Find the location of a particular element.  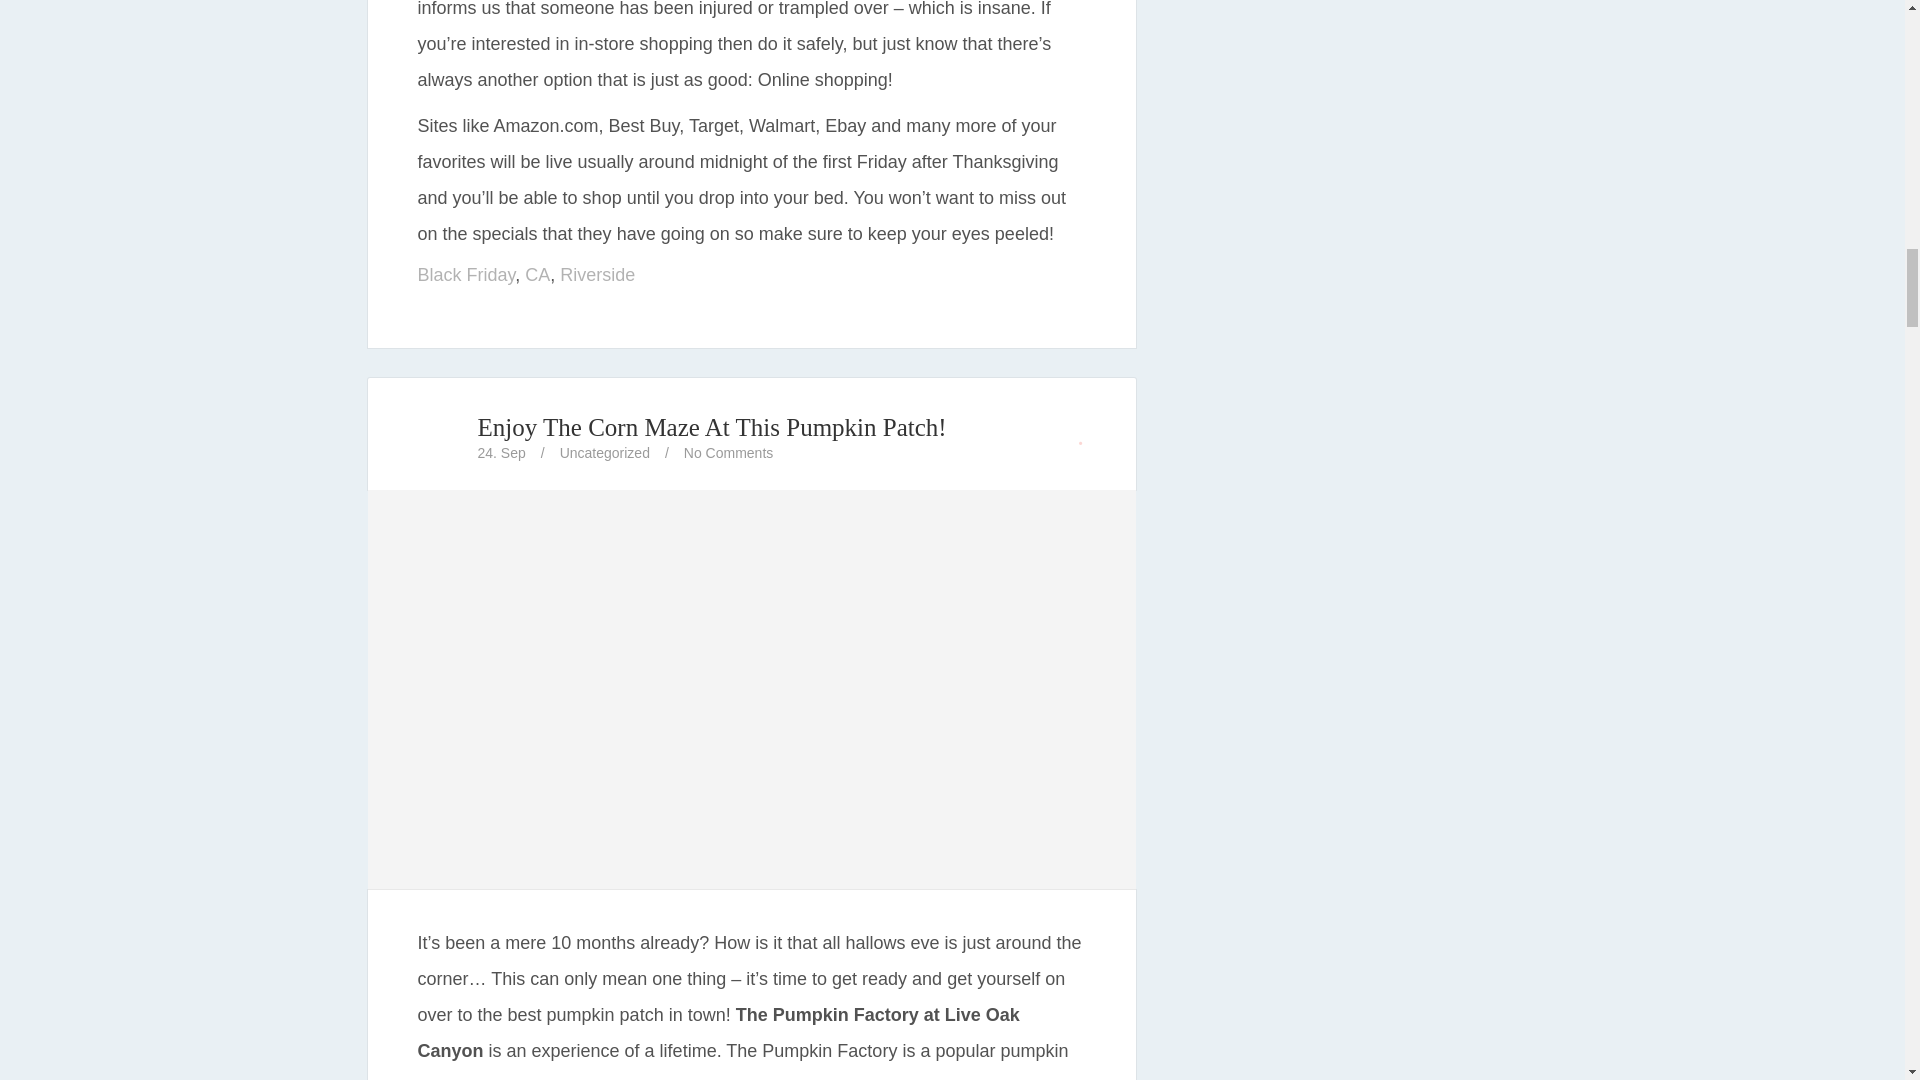

No Comments is located at coordinates (728, 452).